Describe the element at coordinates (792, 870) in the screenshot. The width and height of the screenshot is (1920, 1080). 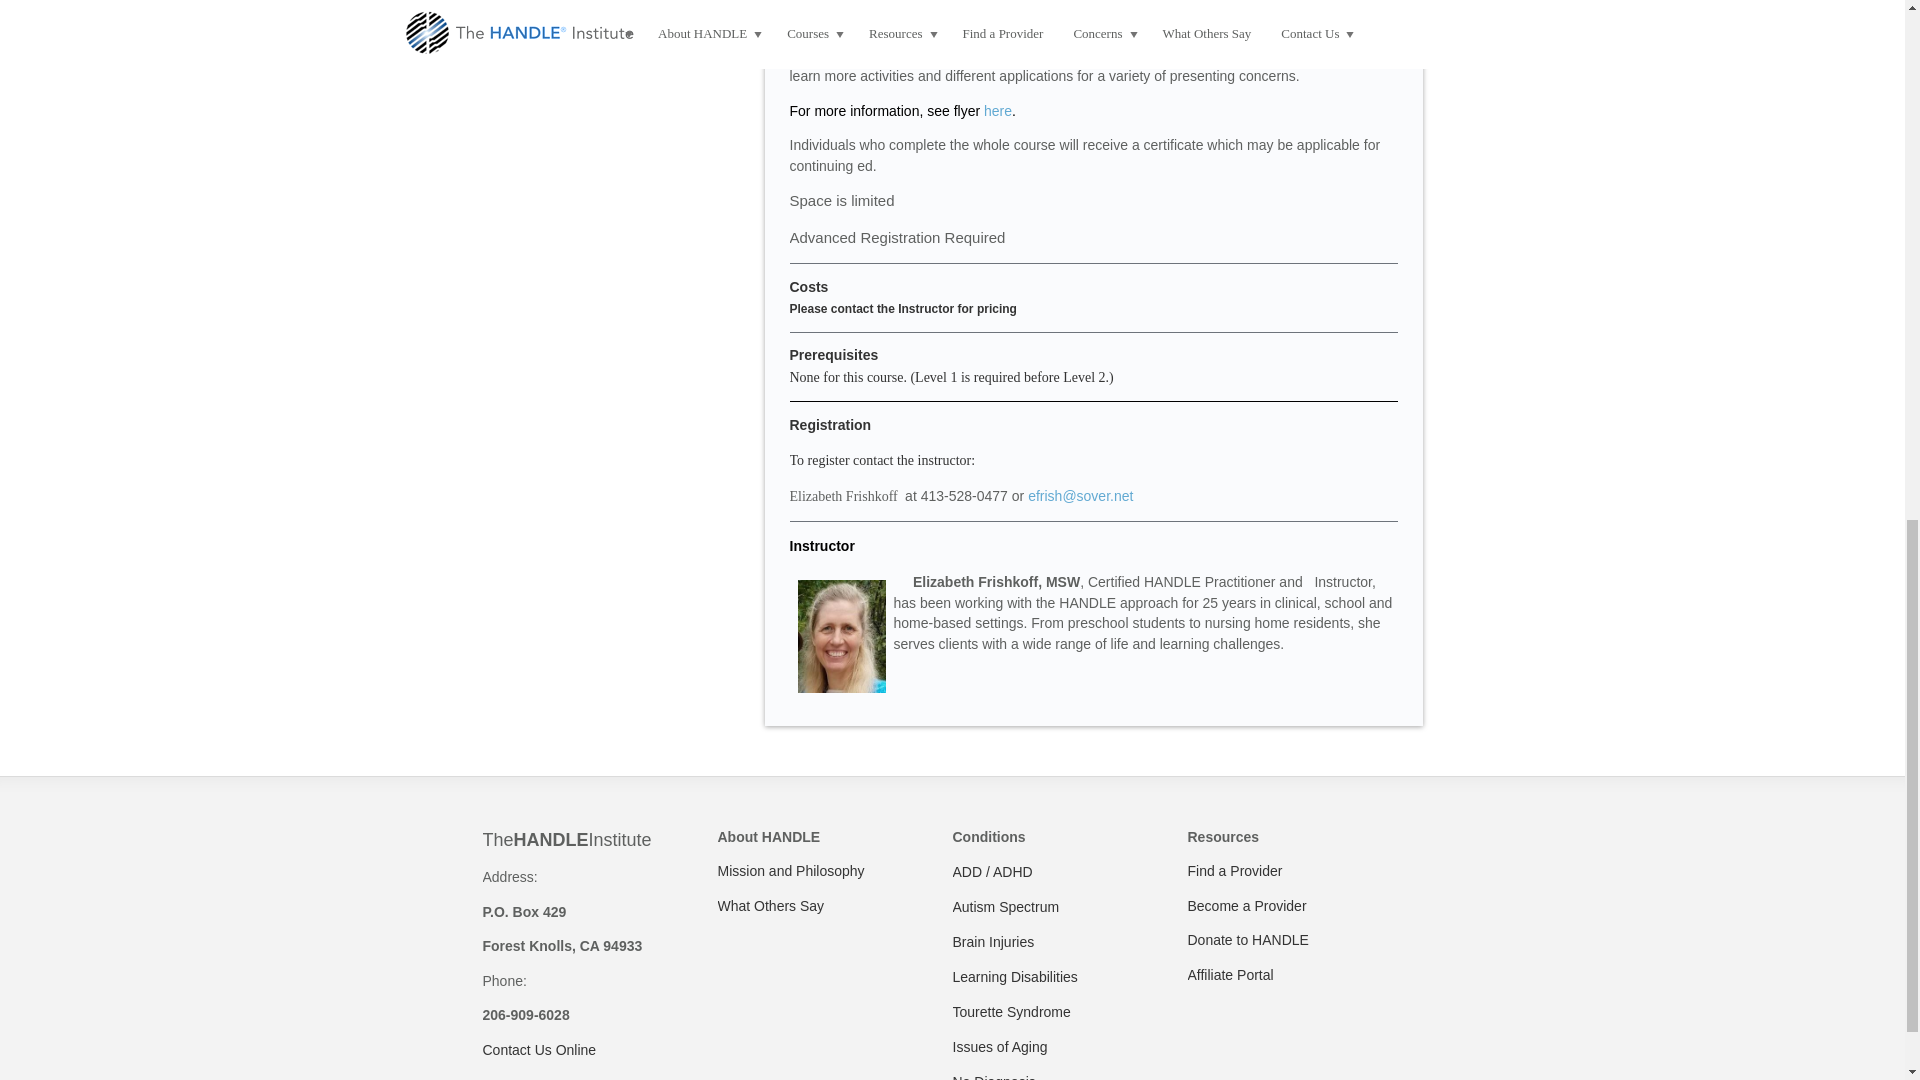
I see `Mission and Philosophy` at that location.